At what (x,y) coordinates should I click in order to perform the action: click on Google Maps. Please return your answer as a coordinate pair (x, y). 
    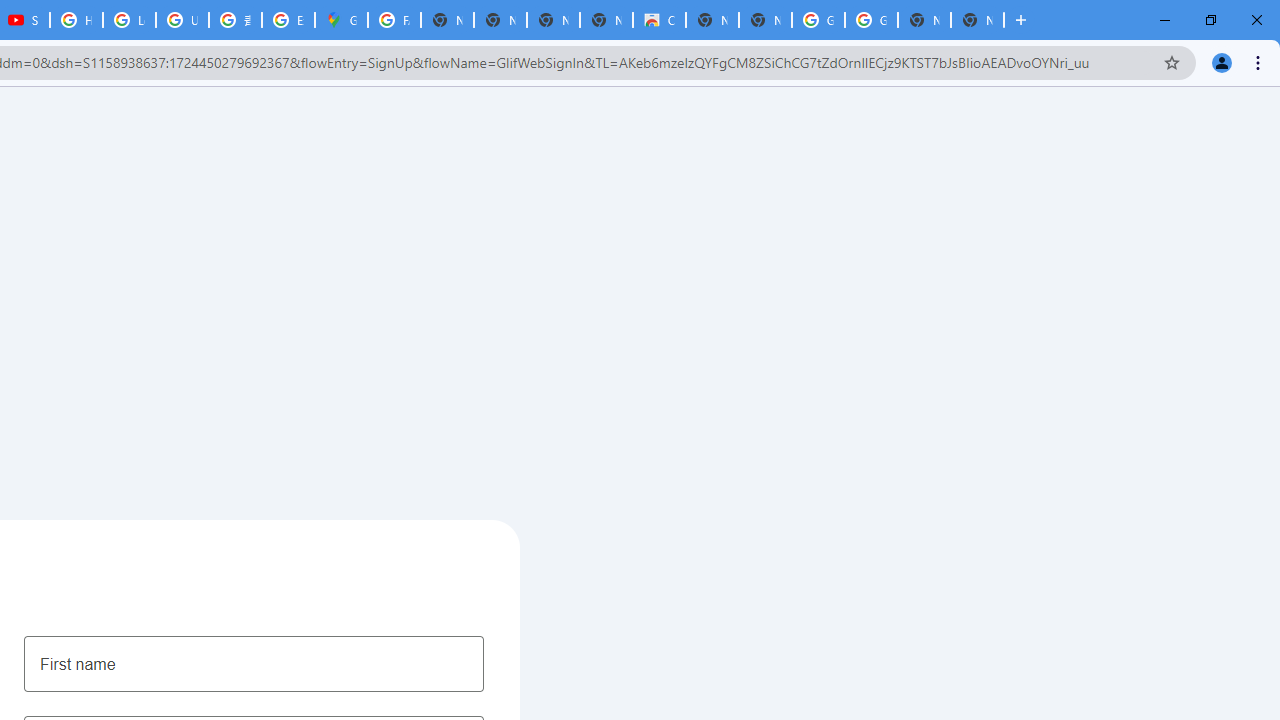
    Looking at the image, I should click on (341, 20).